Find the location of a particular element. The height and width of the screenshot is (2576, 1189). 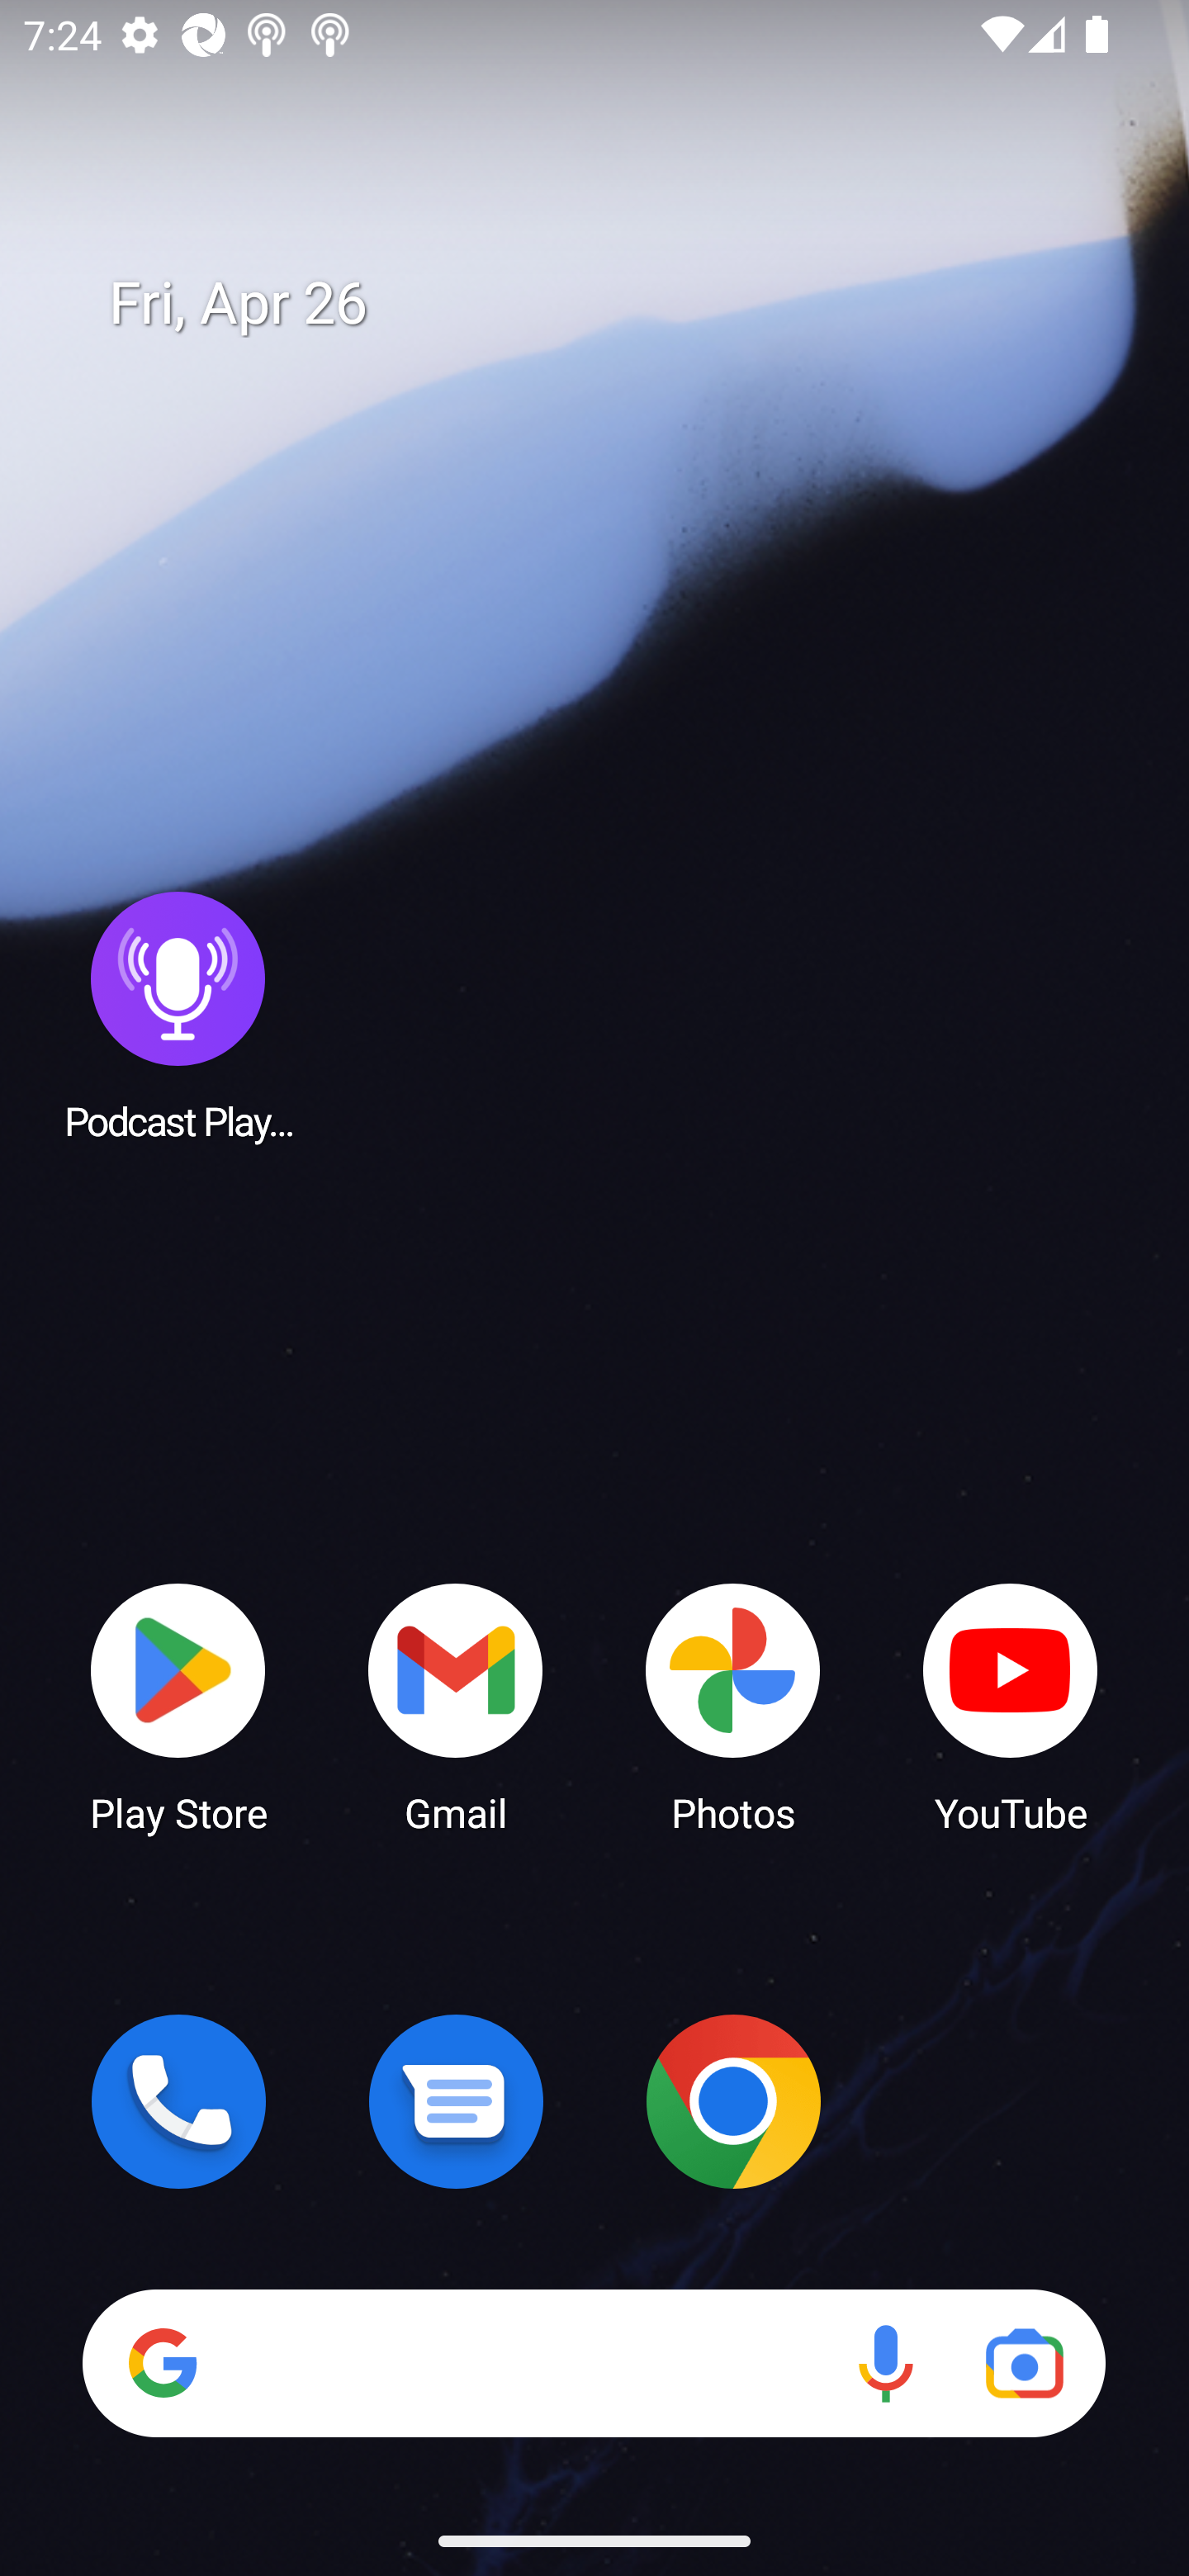

Google Lens is located at coordinates (1024, 2363).